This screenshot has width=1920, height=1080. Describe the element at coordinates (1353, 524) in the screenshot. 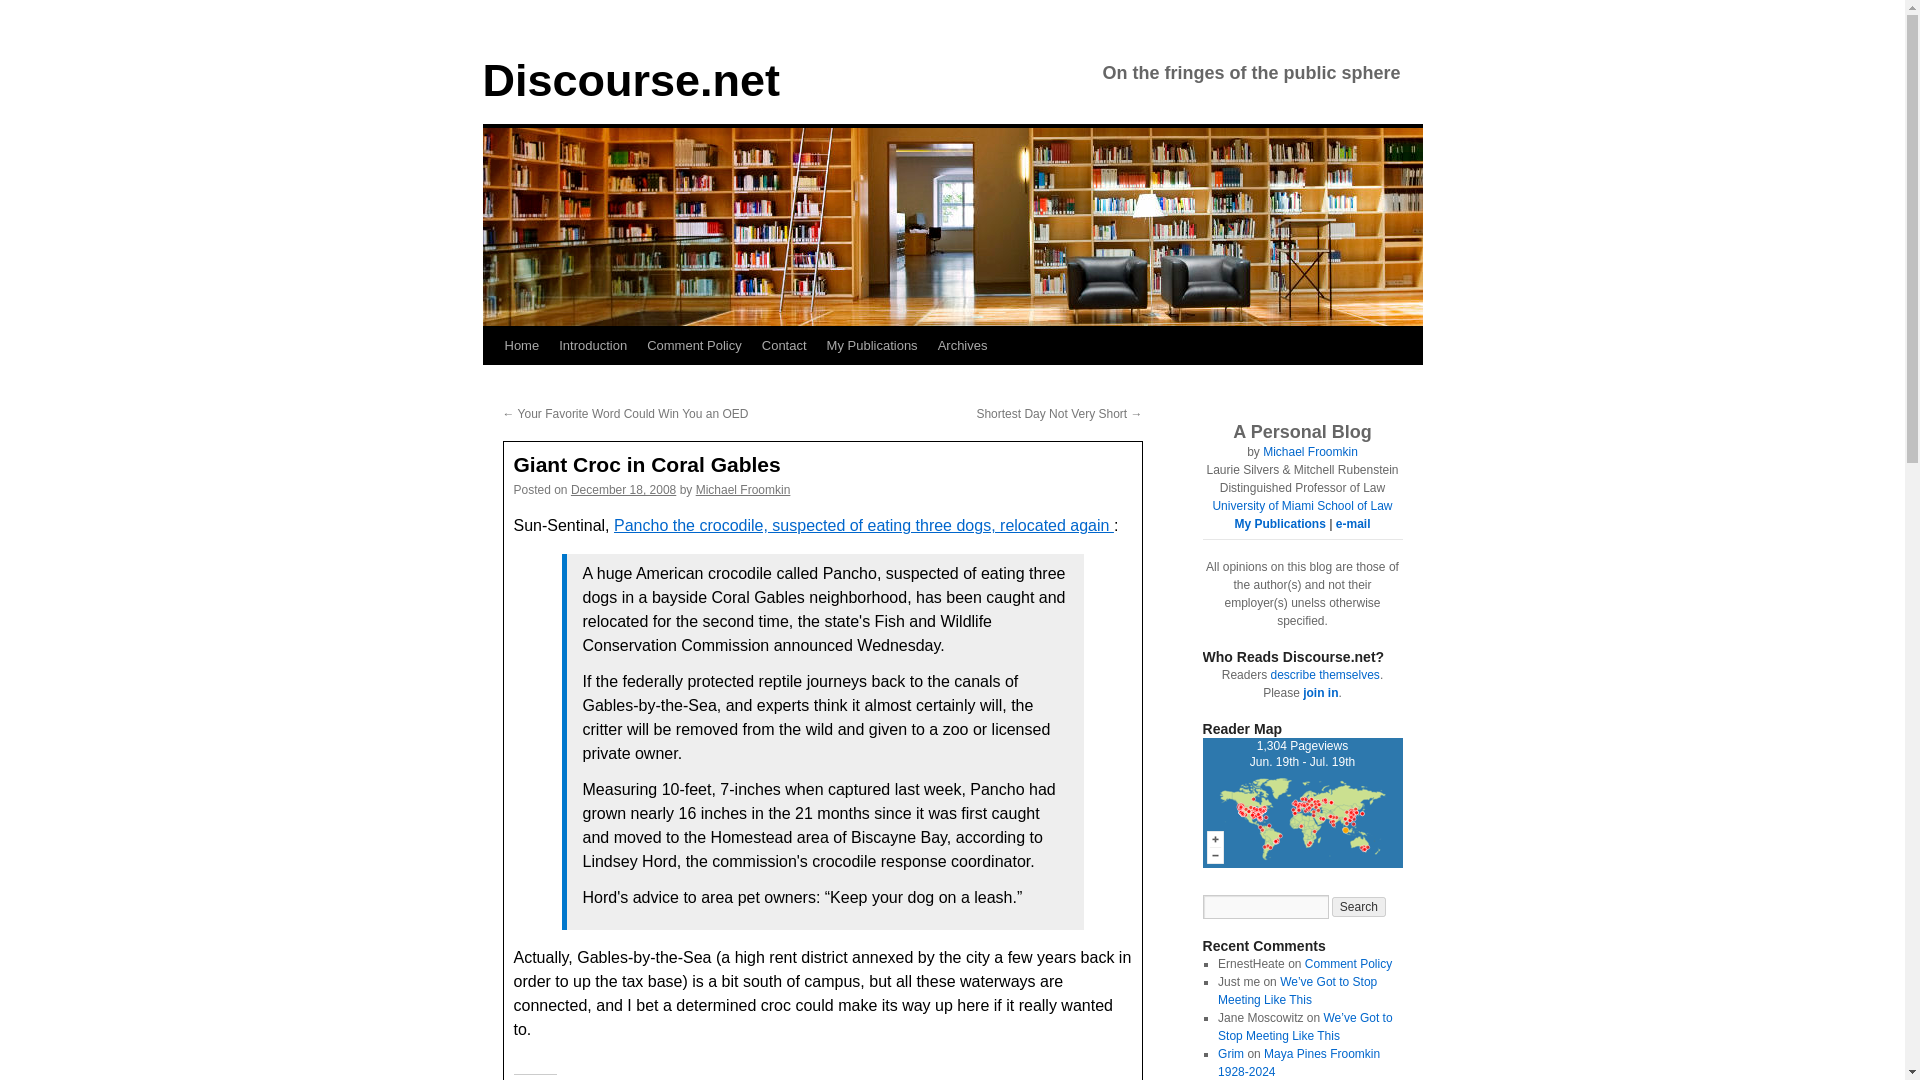

I see `My homepage` at that location.